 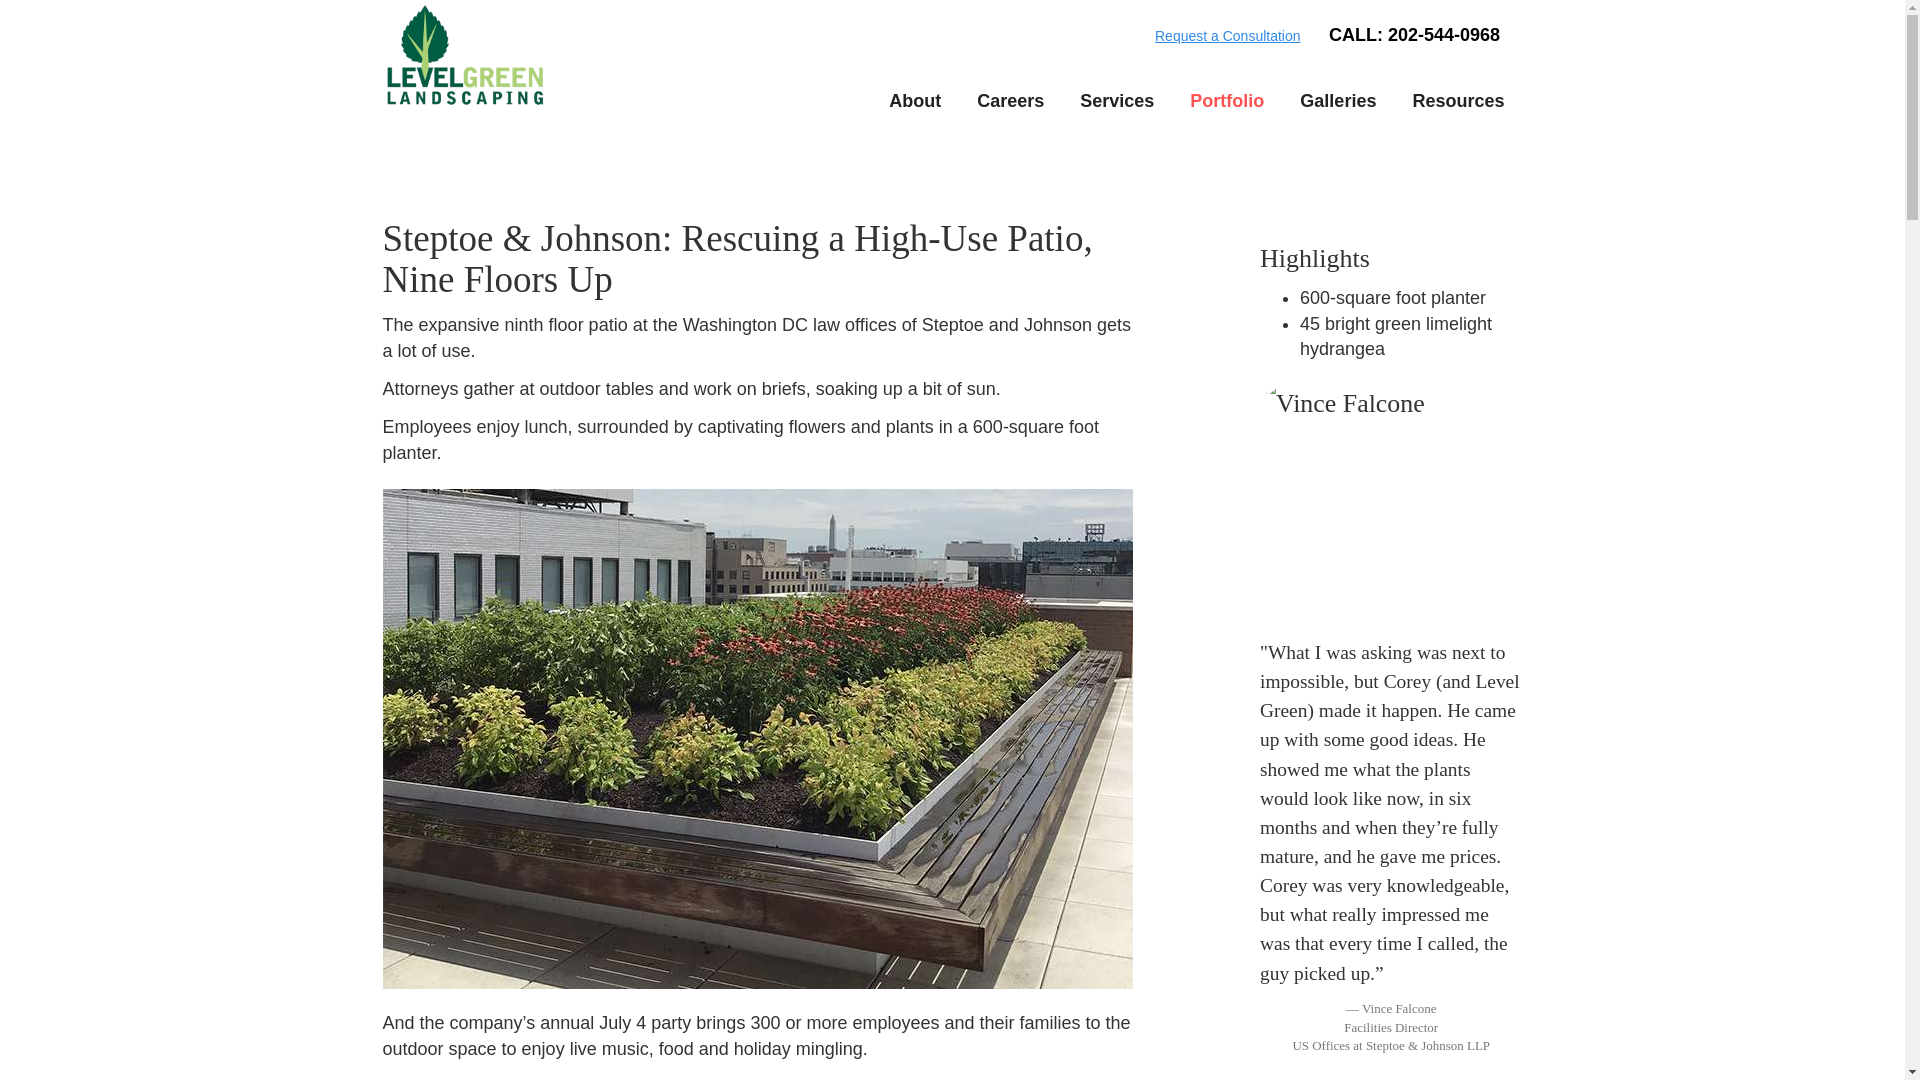 I want to click on Portfolio, so click(x=1226, y=102).